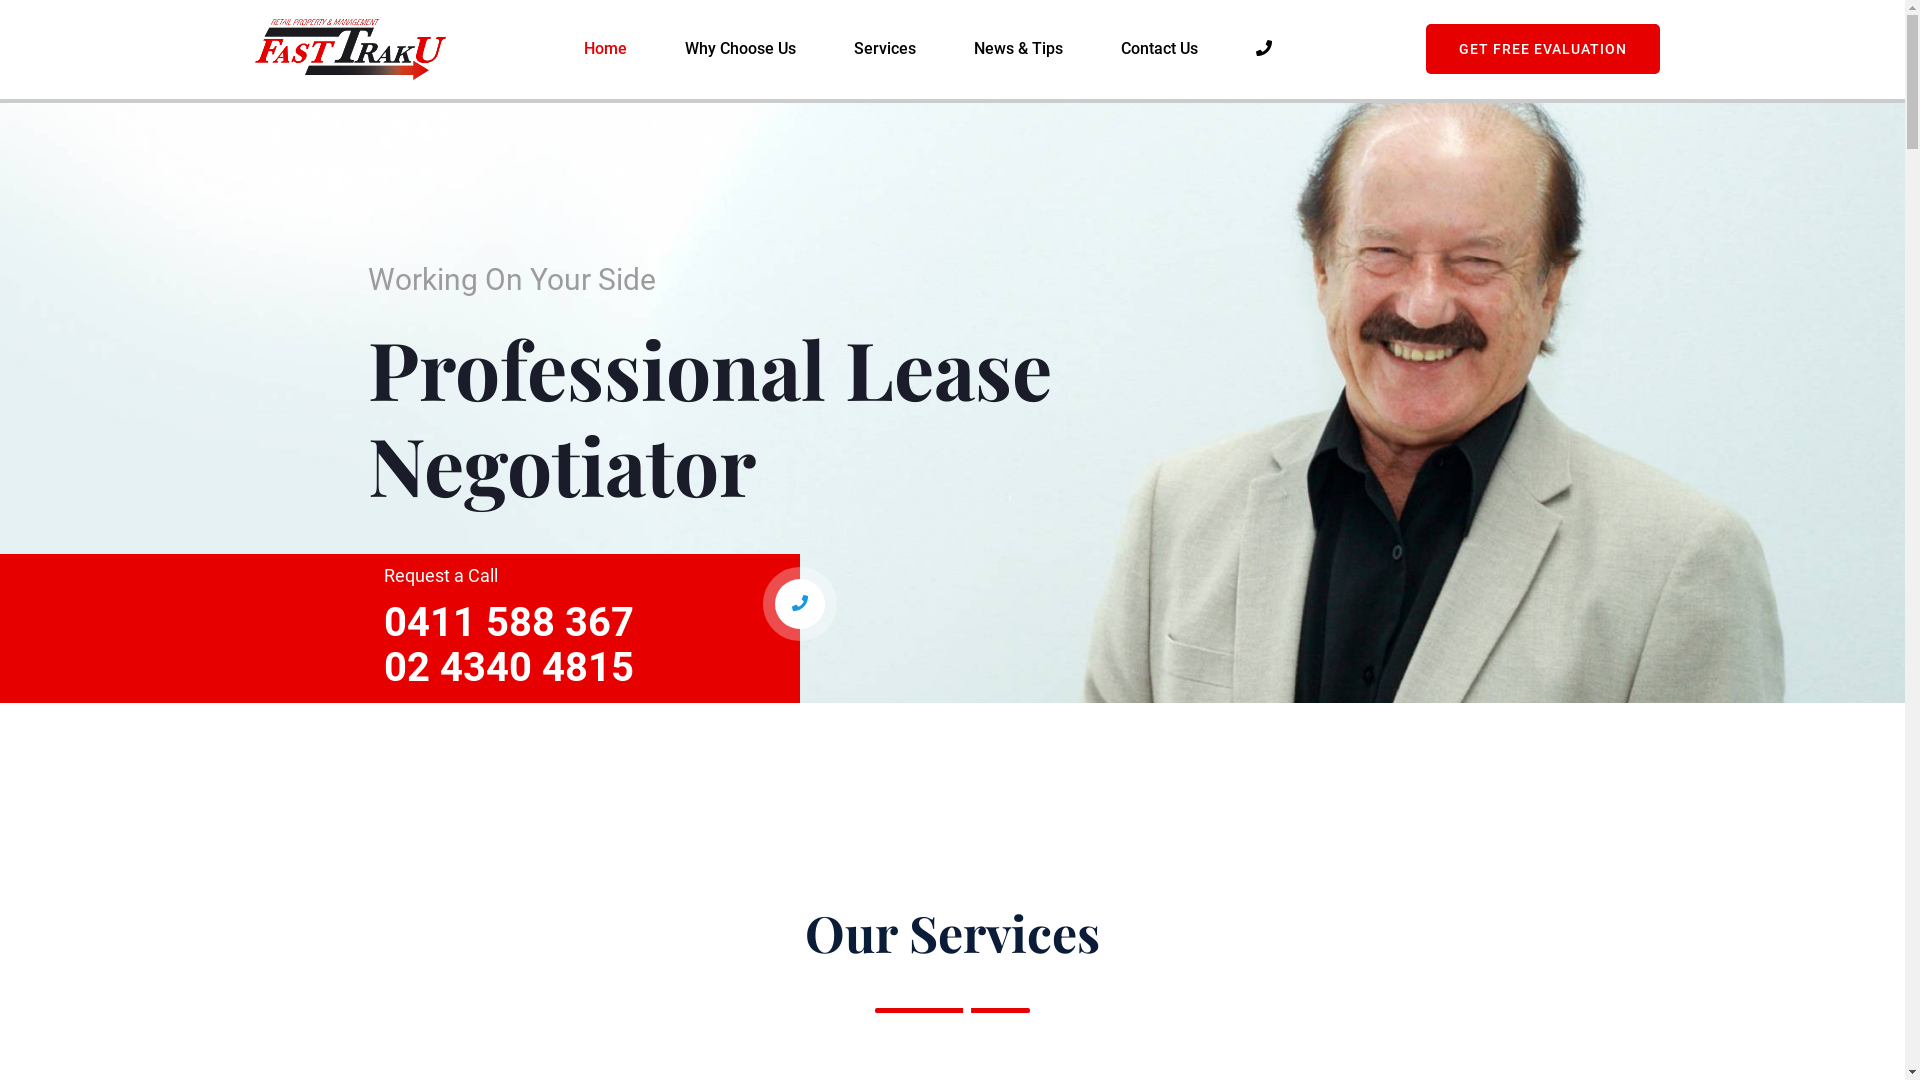 This screenshot has width=1920, height=1080. What do you see at coordinates (1018, 49) in the screenshot?
I see `News & Tips` at bounding box center [1018, 49].